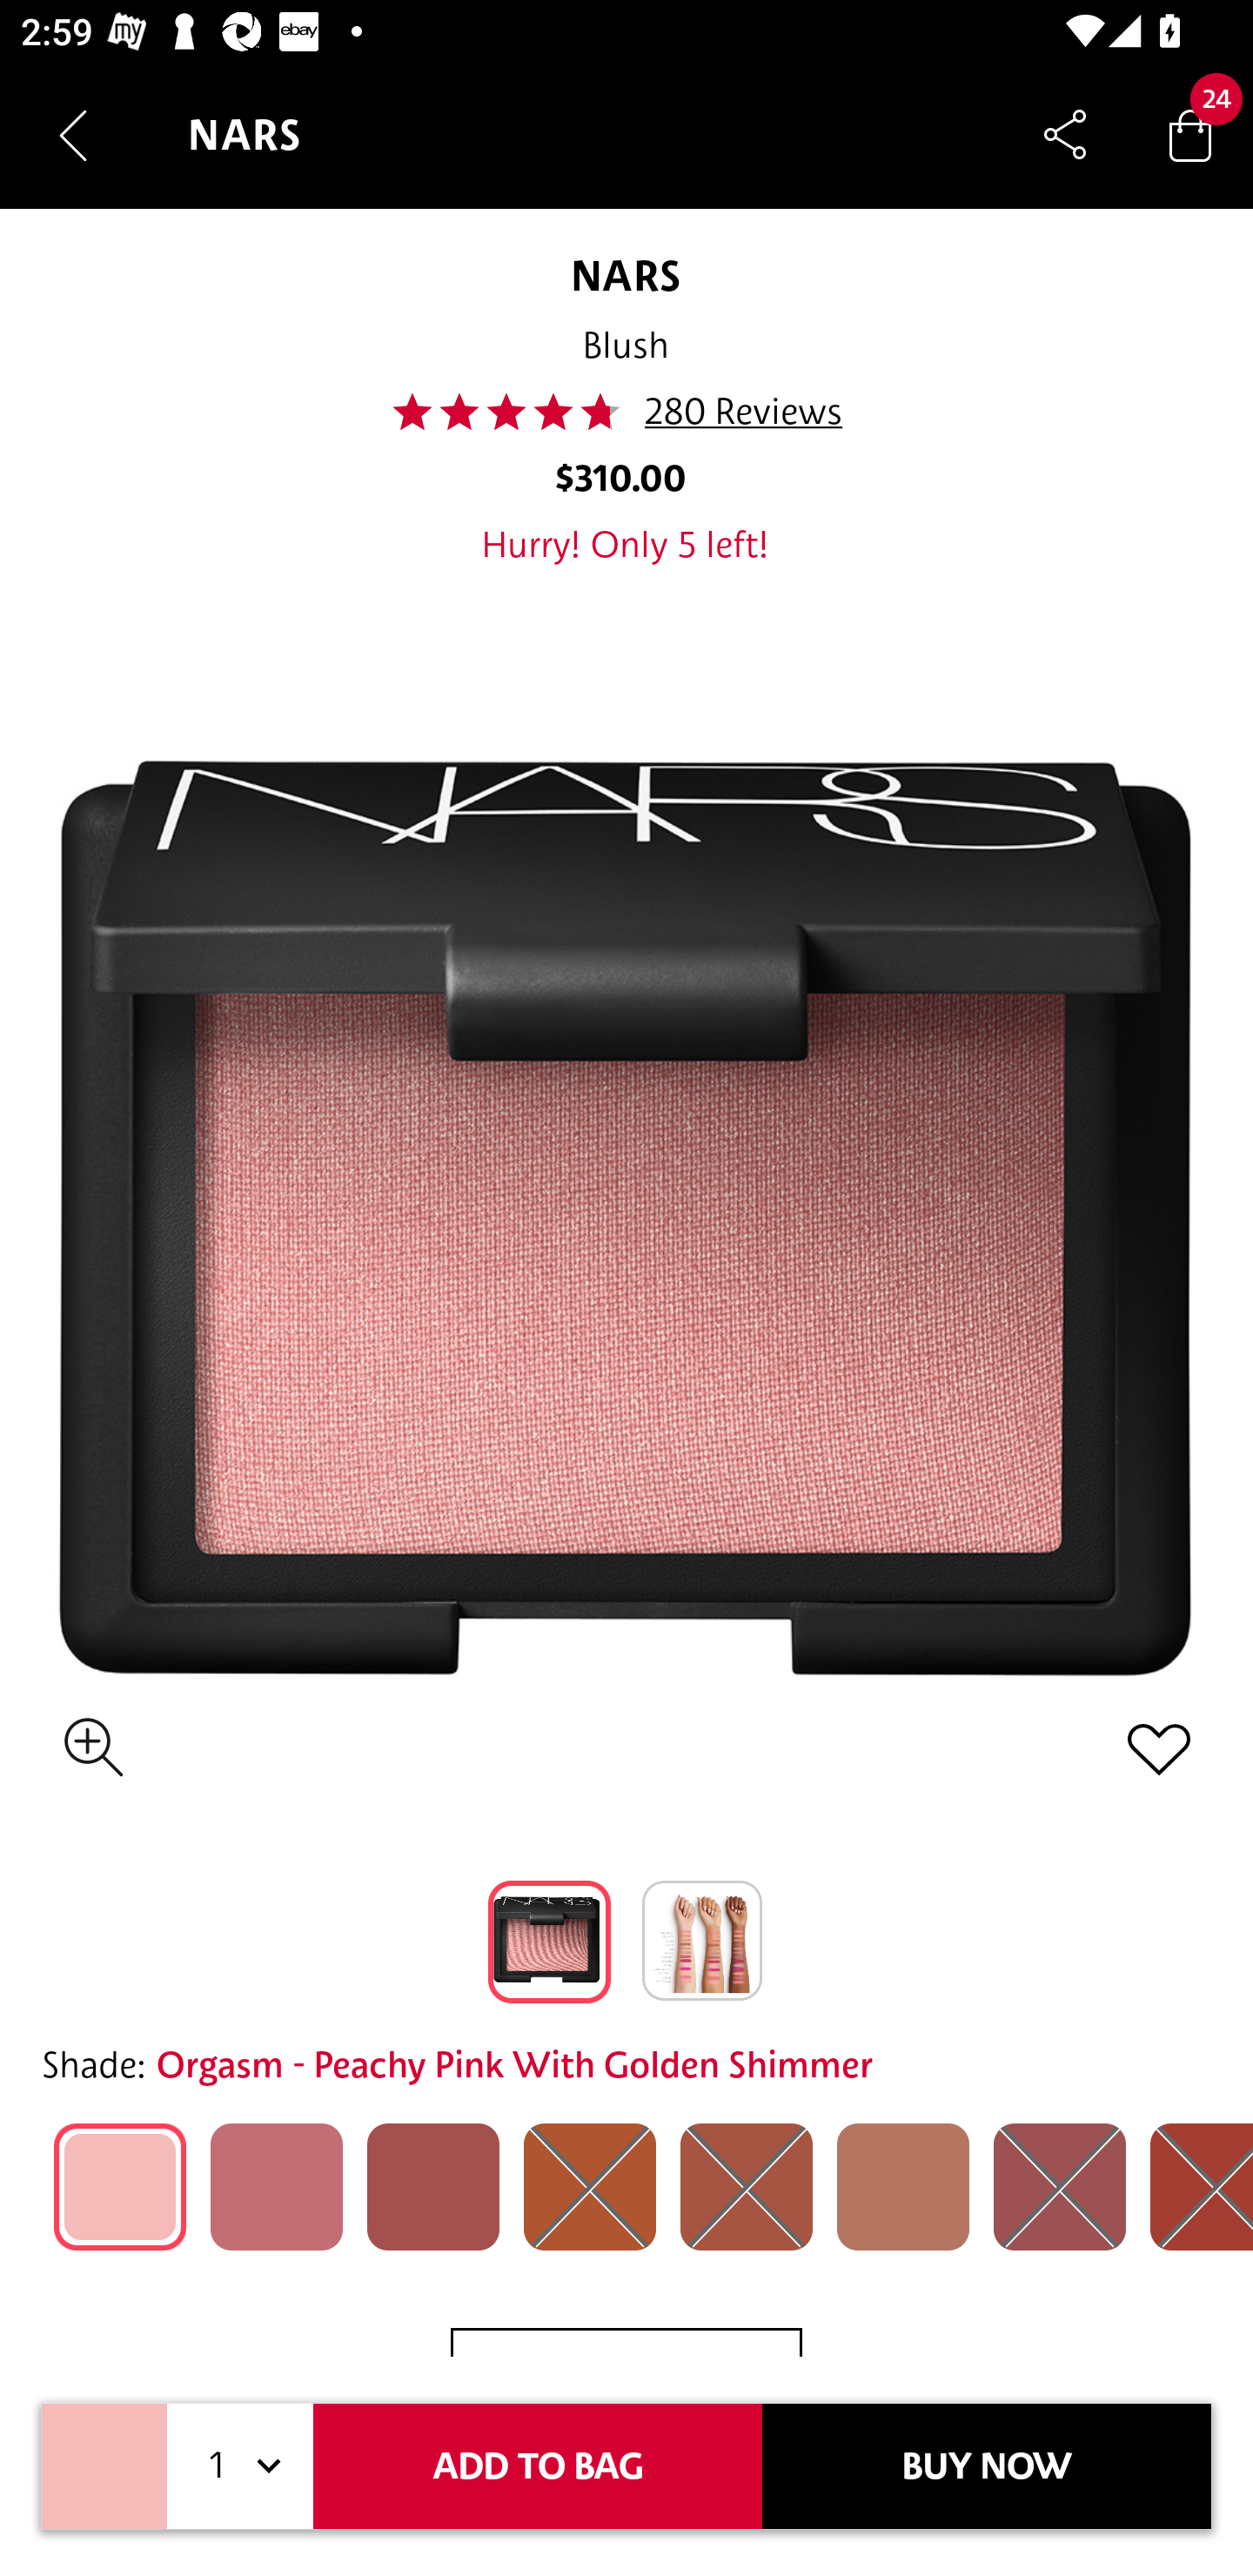 The width and height of the screenshot is (1253, 2576). Describe the element at coordinates (240, 2466) in the screenshot. I see `1` at that location.